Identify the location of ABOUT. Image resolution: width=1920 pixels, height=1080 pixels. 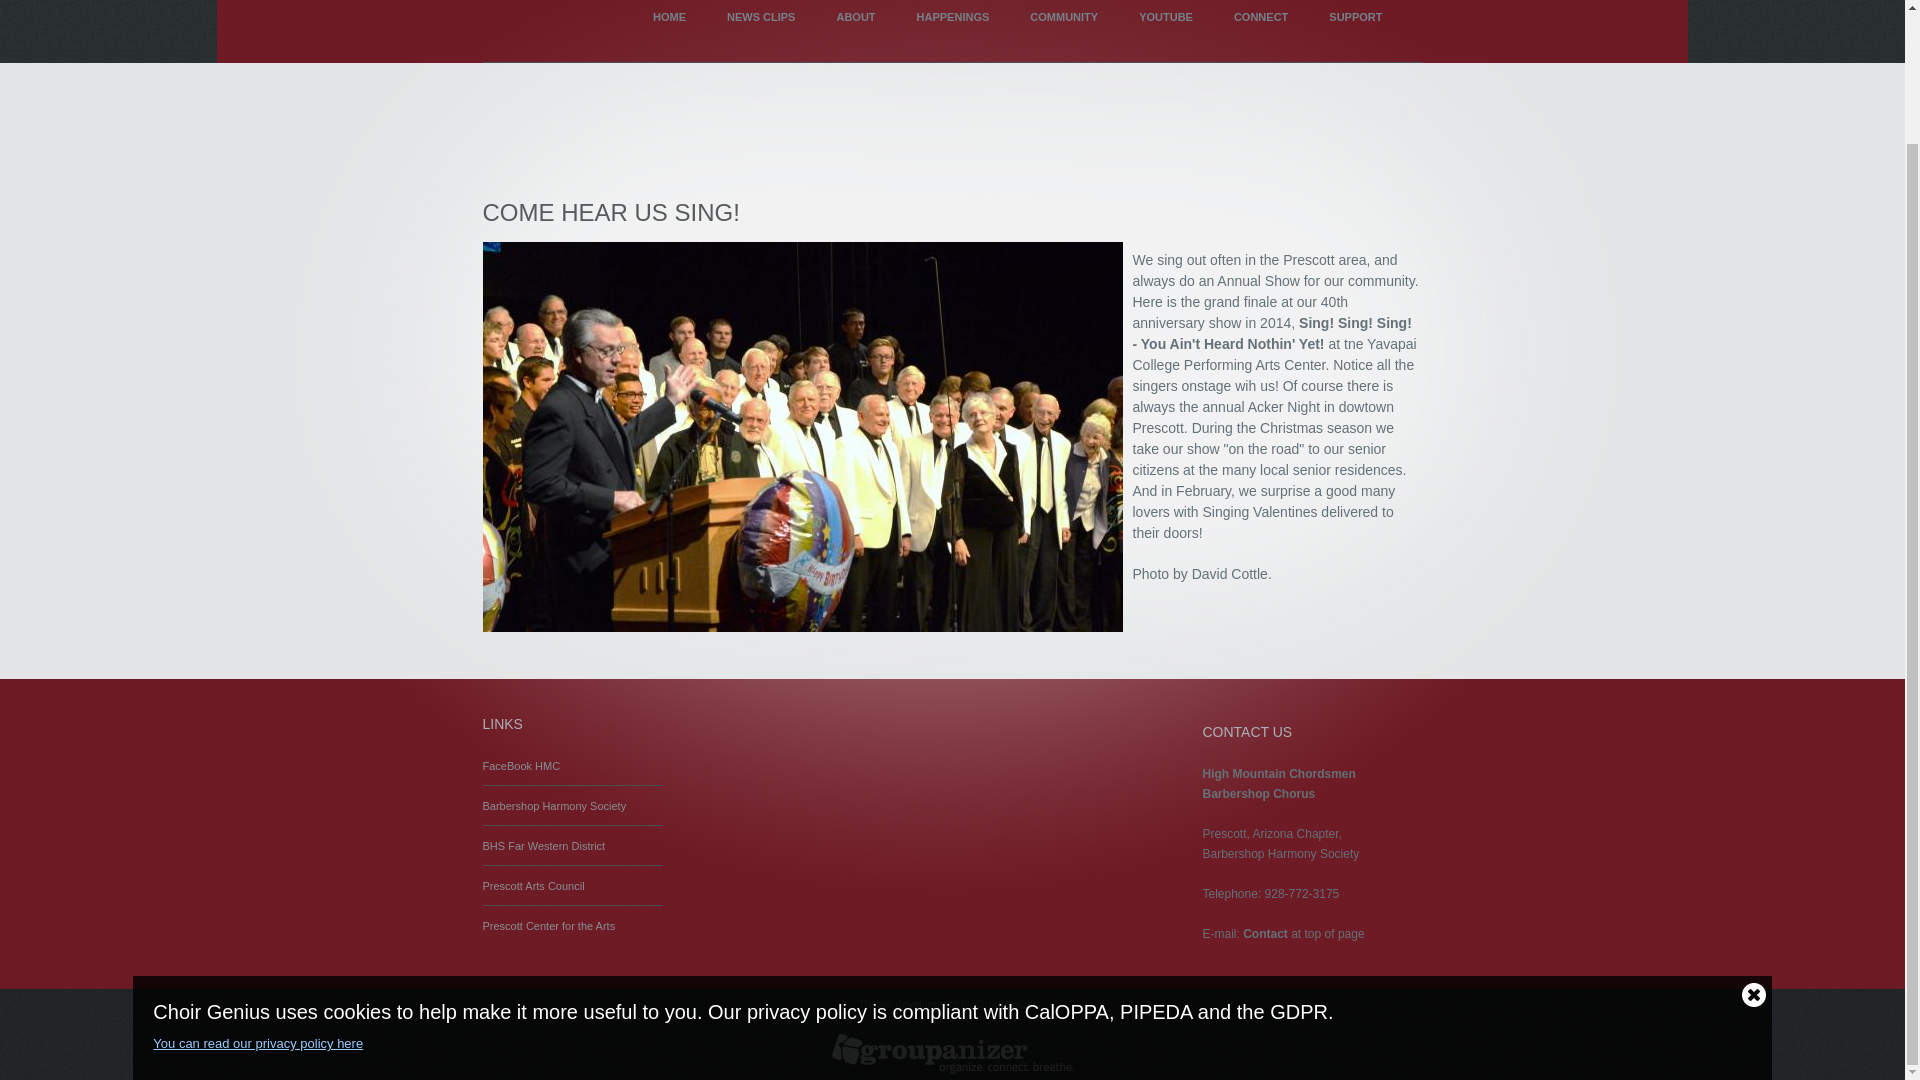
(855, 31).